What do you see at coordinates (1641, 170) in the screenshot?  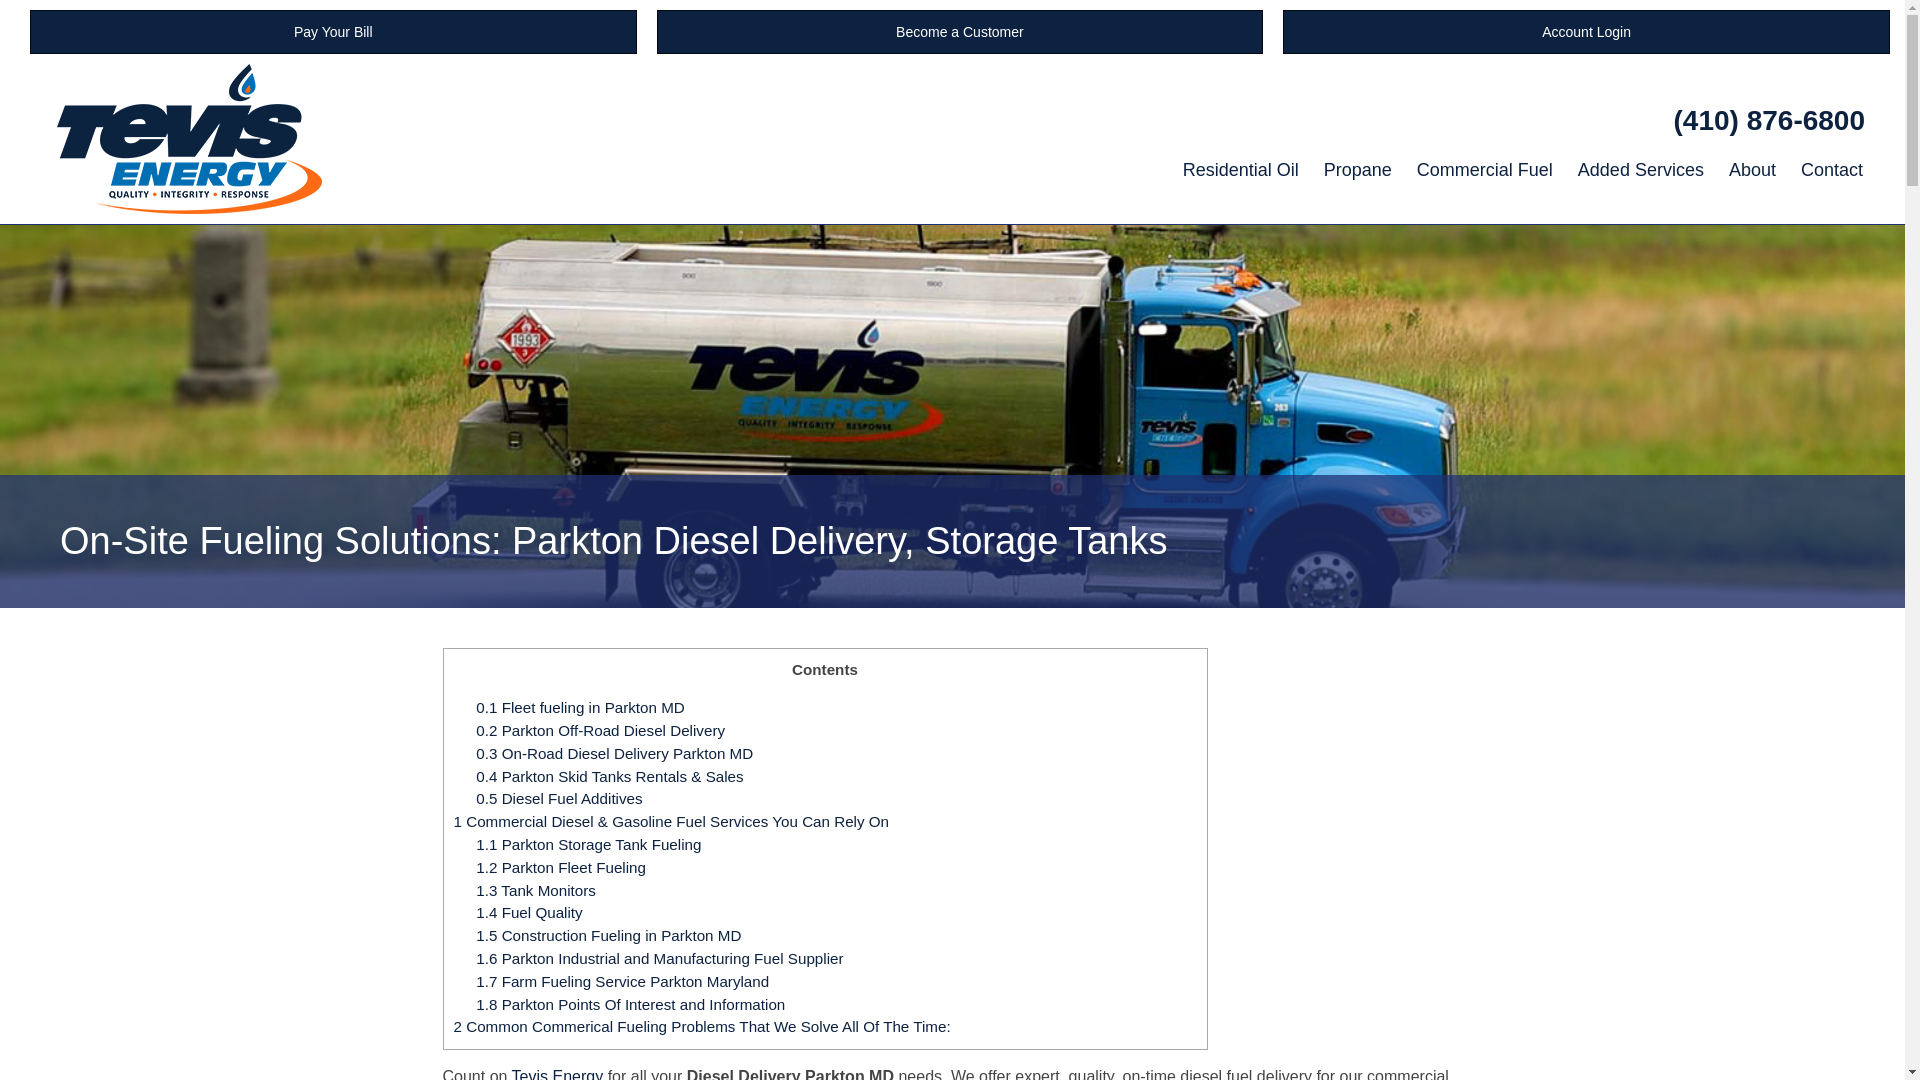 I see `Added Services` at bounding box center [1641, 170].